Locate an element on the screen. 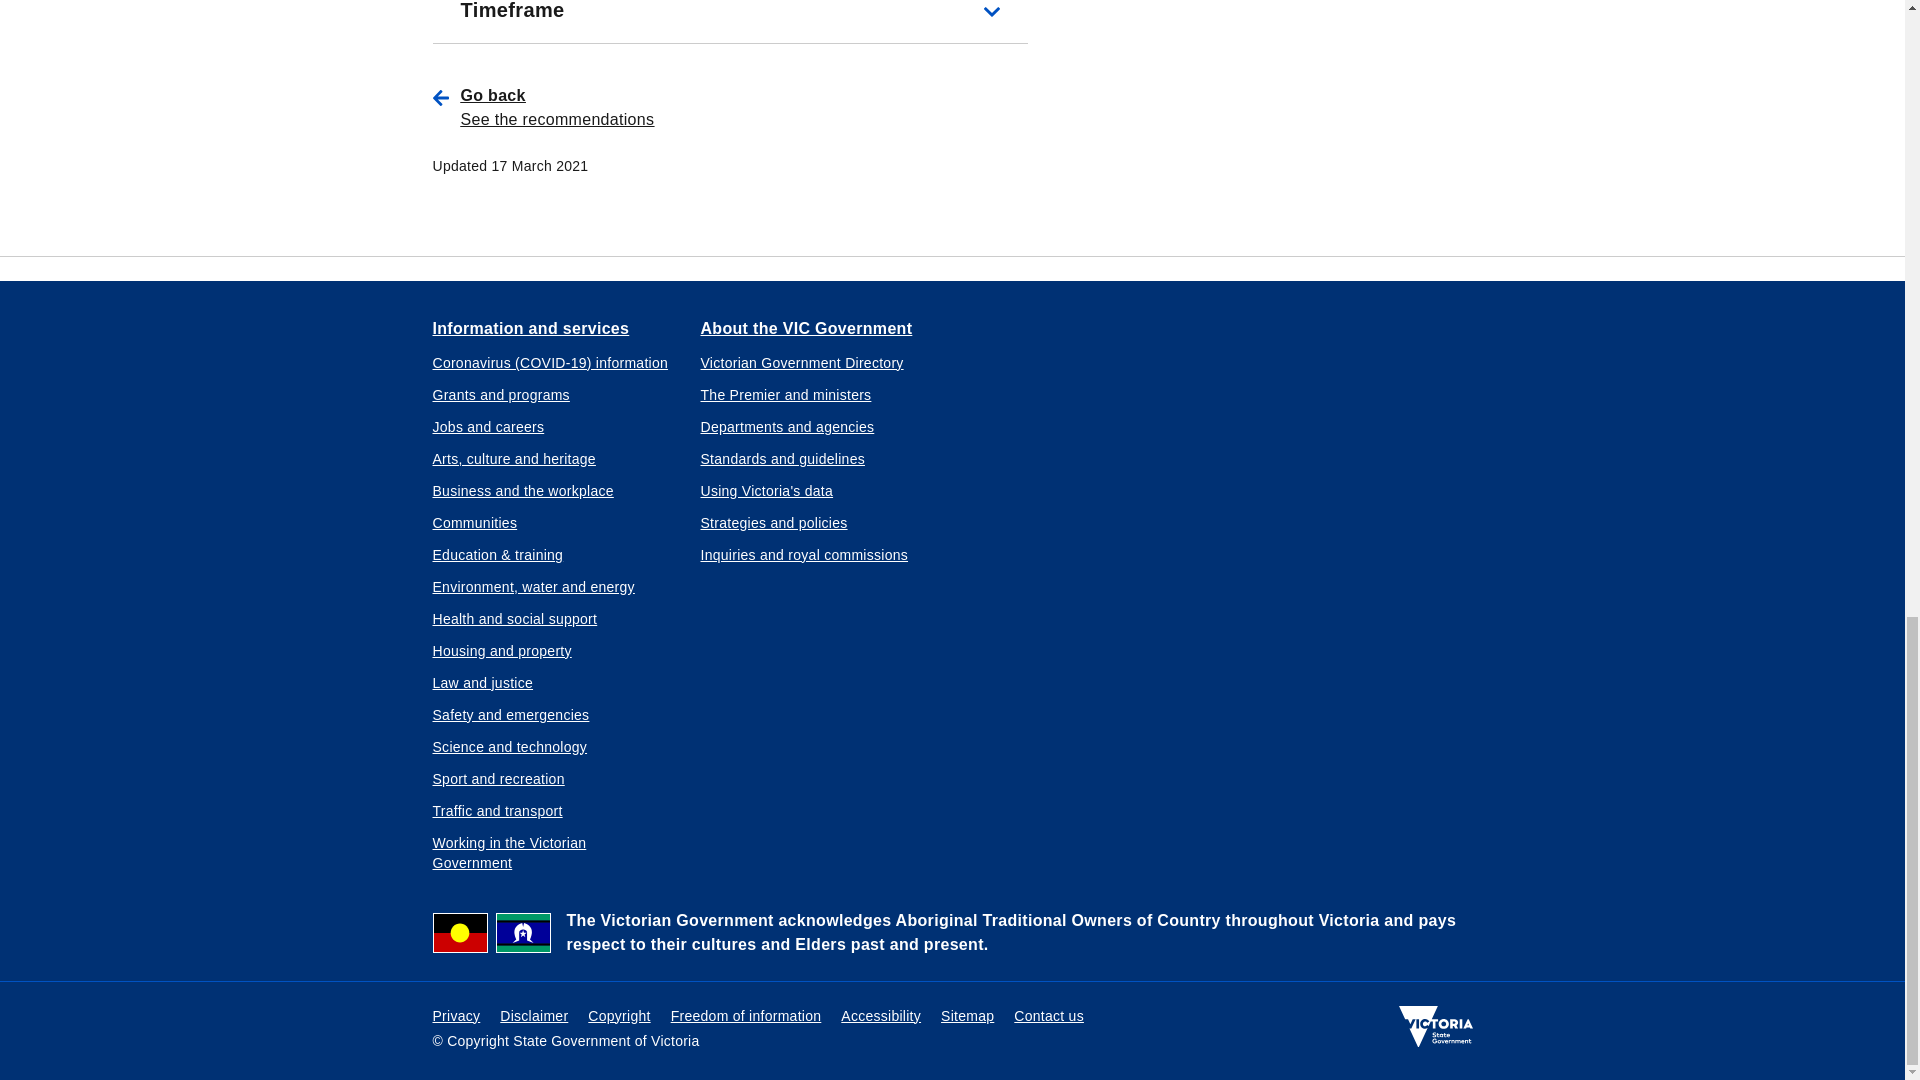  Law and justice is located at coordinates (482, 682).